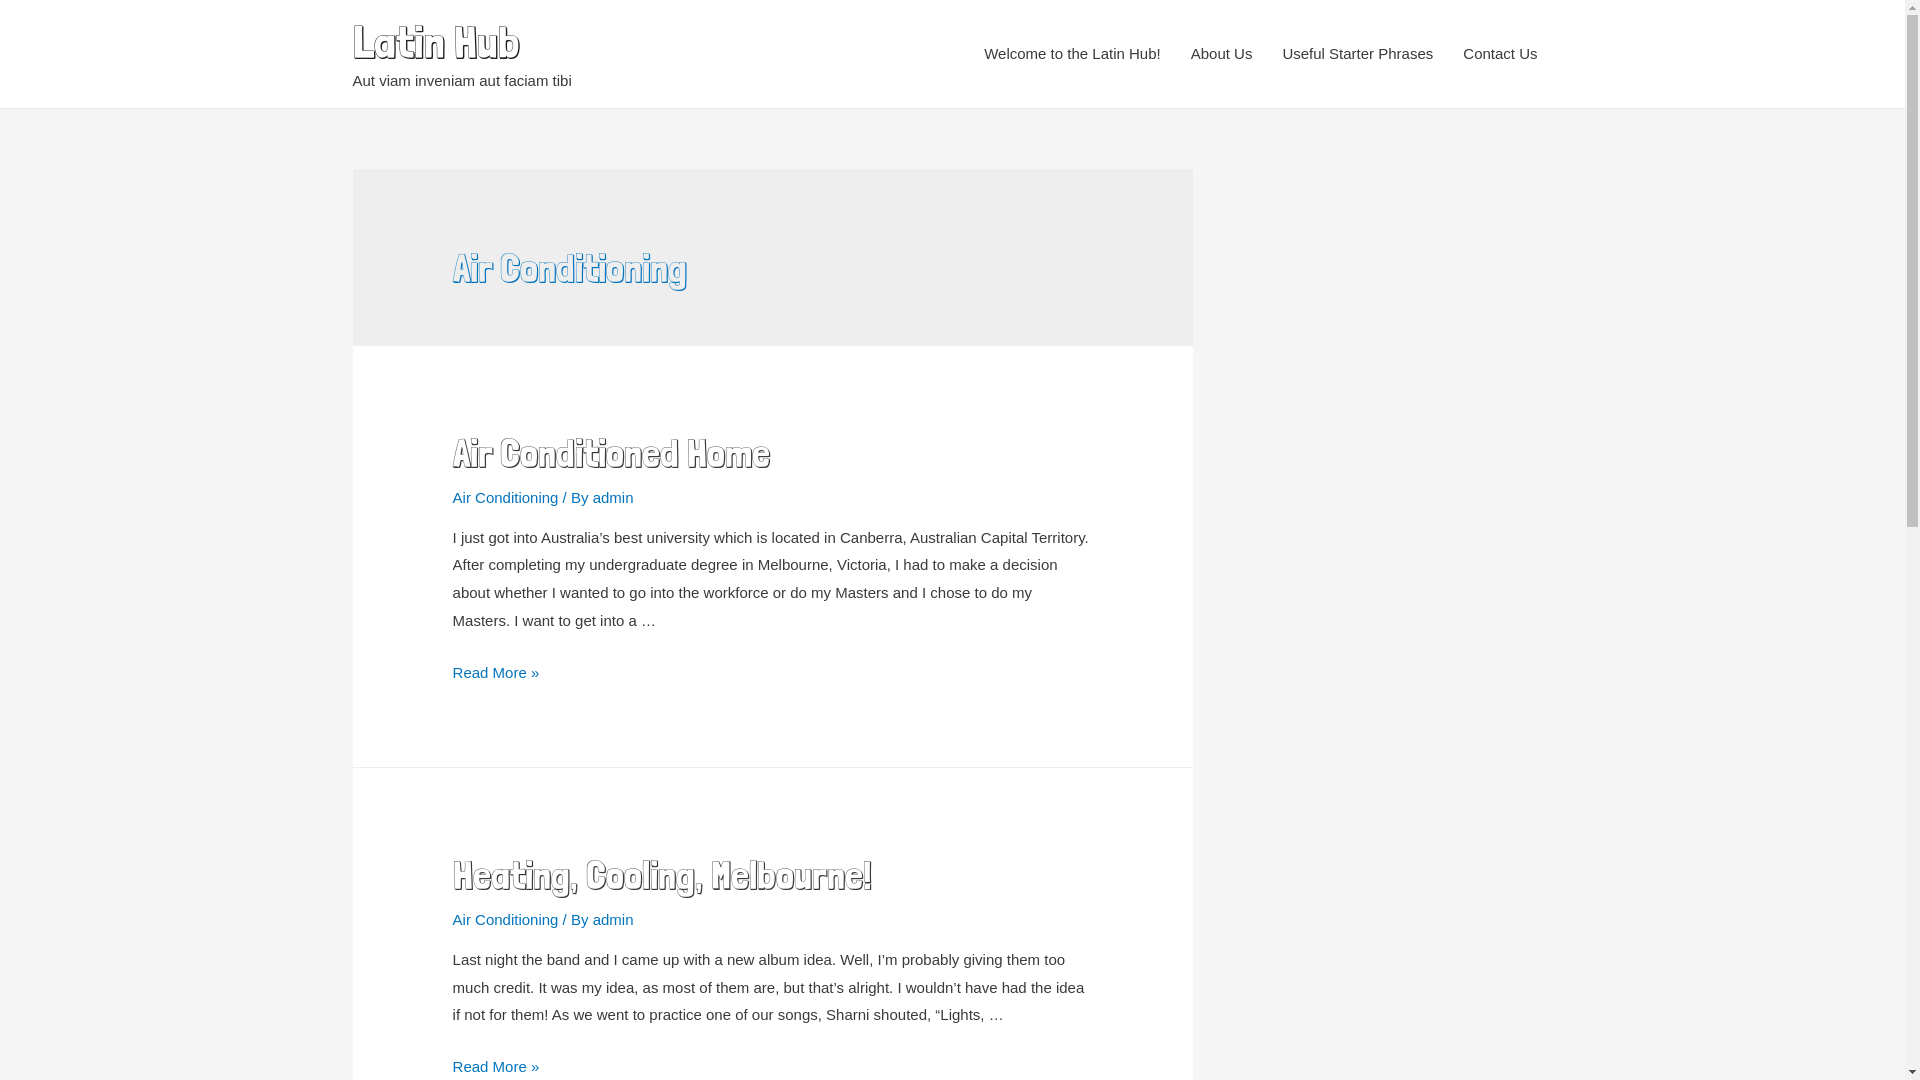 The width and height of the screenshot is (1920, 1080). Describe the element at coordinates (614, 498) in the screenshot. I see `admin` at that location.